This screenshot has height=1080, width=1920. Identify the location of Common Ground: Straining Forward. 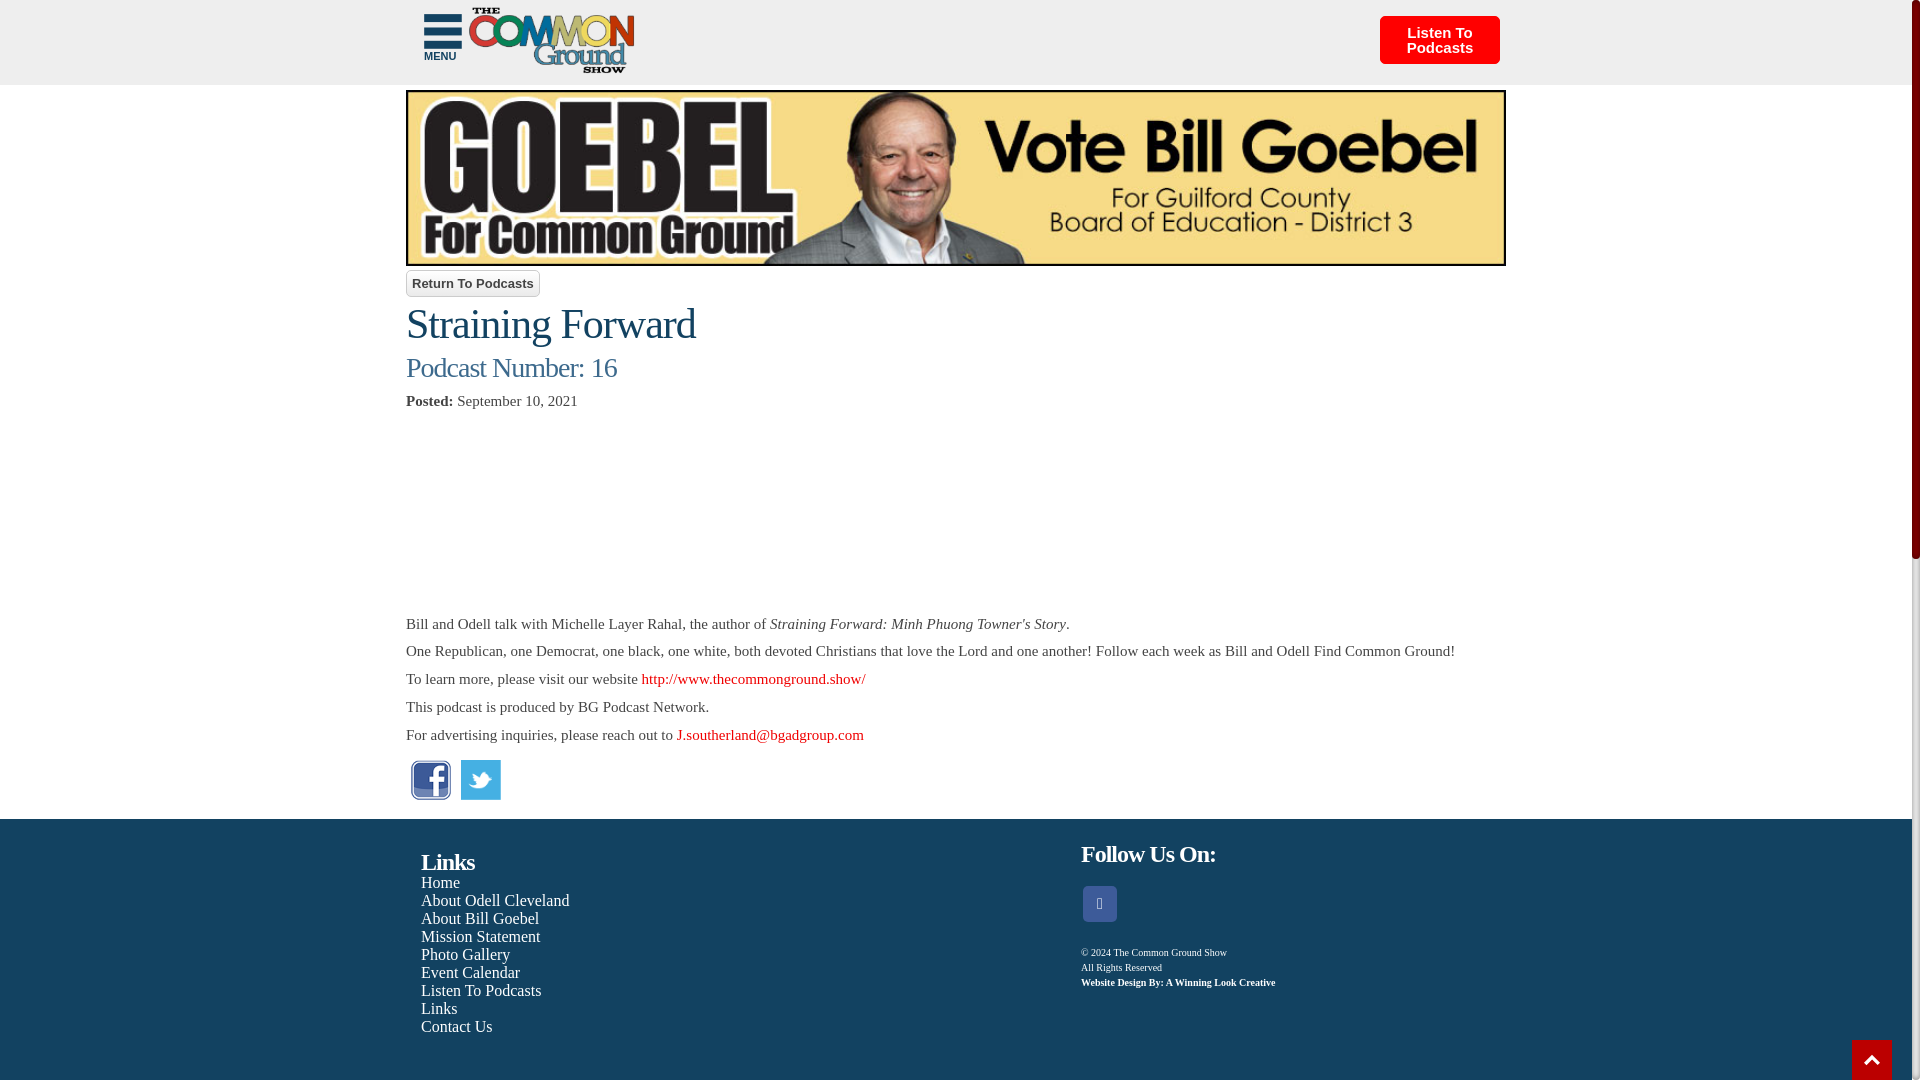
(955, 512).